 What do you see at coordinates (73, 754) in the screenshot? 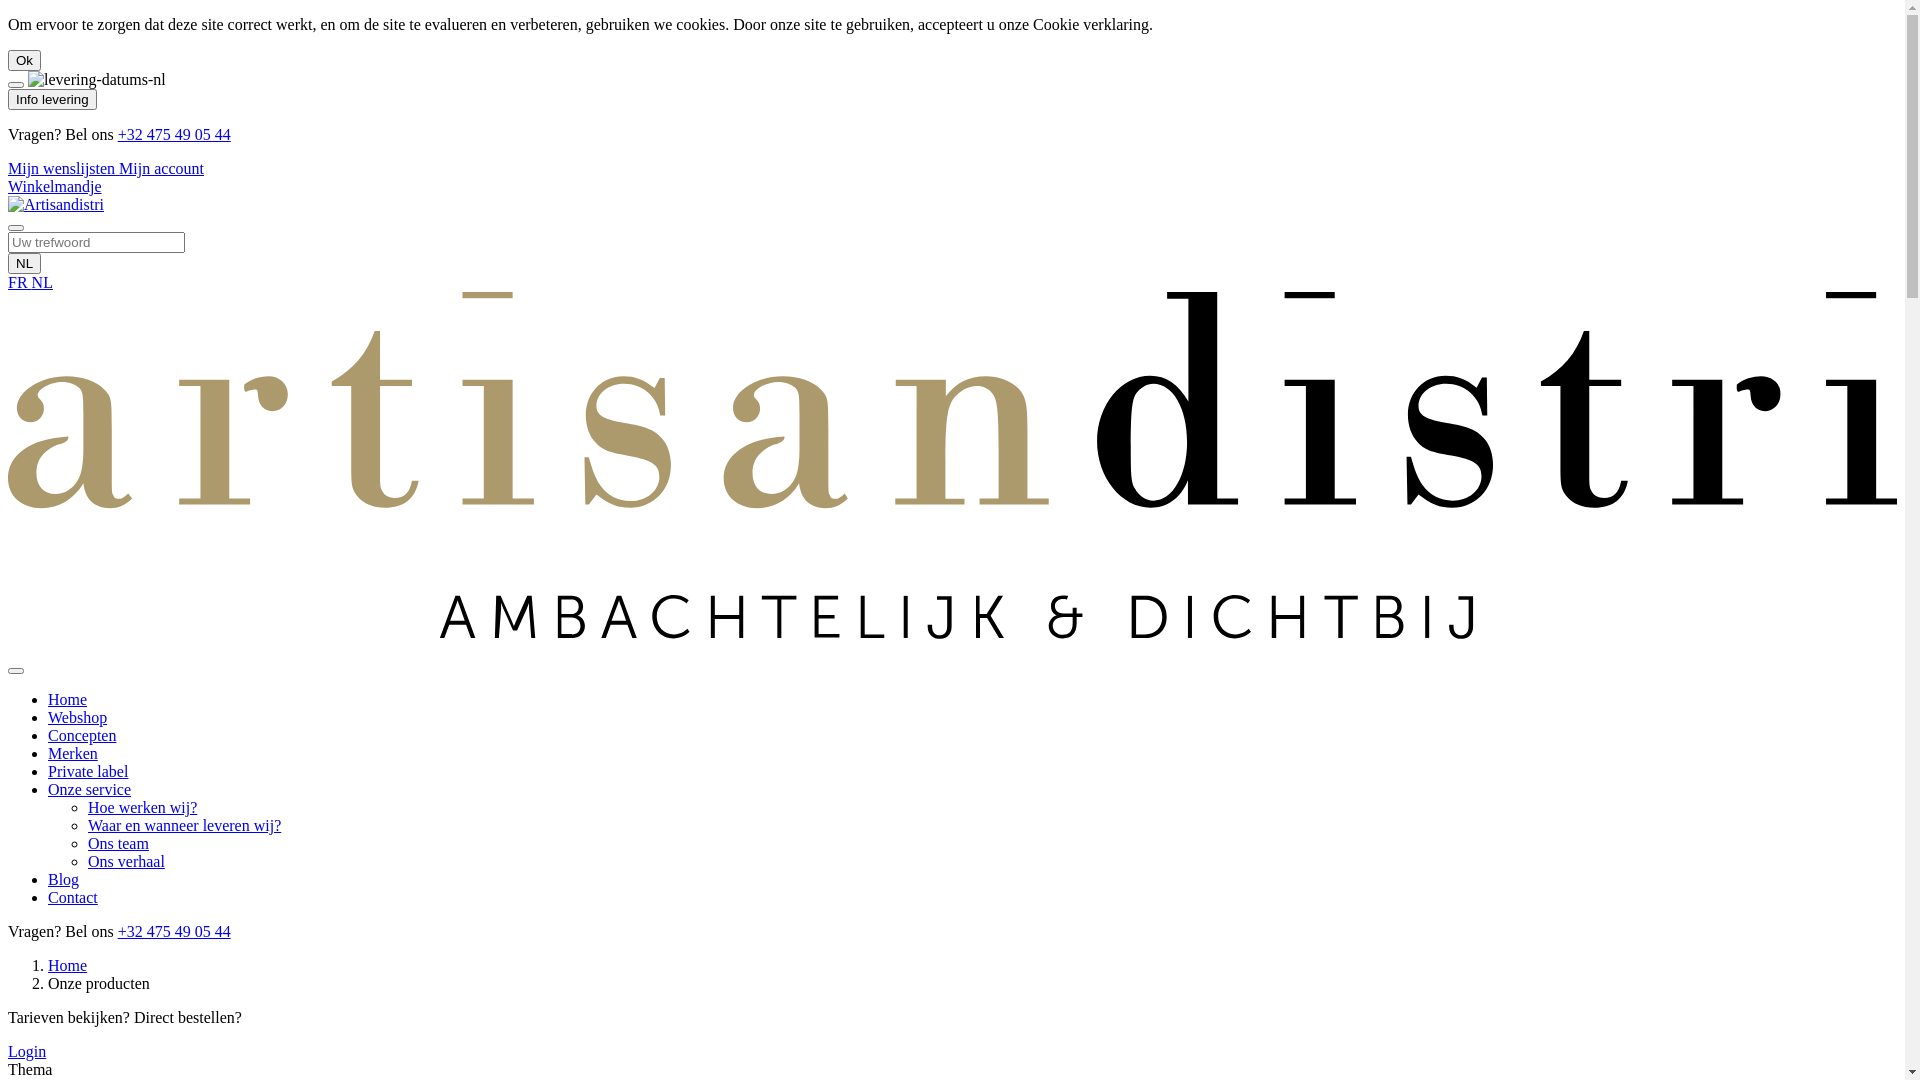
I see `Merken` at bounding box center [73, 754].